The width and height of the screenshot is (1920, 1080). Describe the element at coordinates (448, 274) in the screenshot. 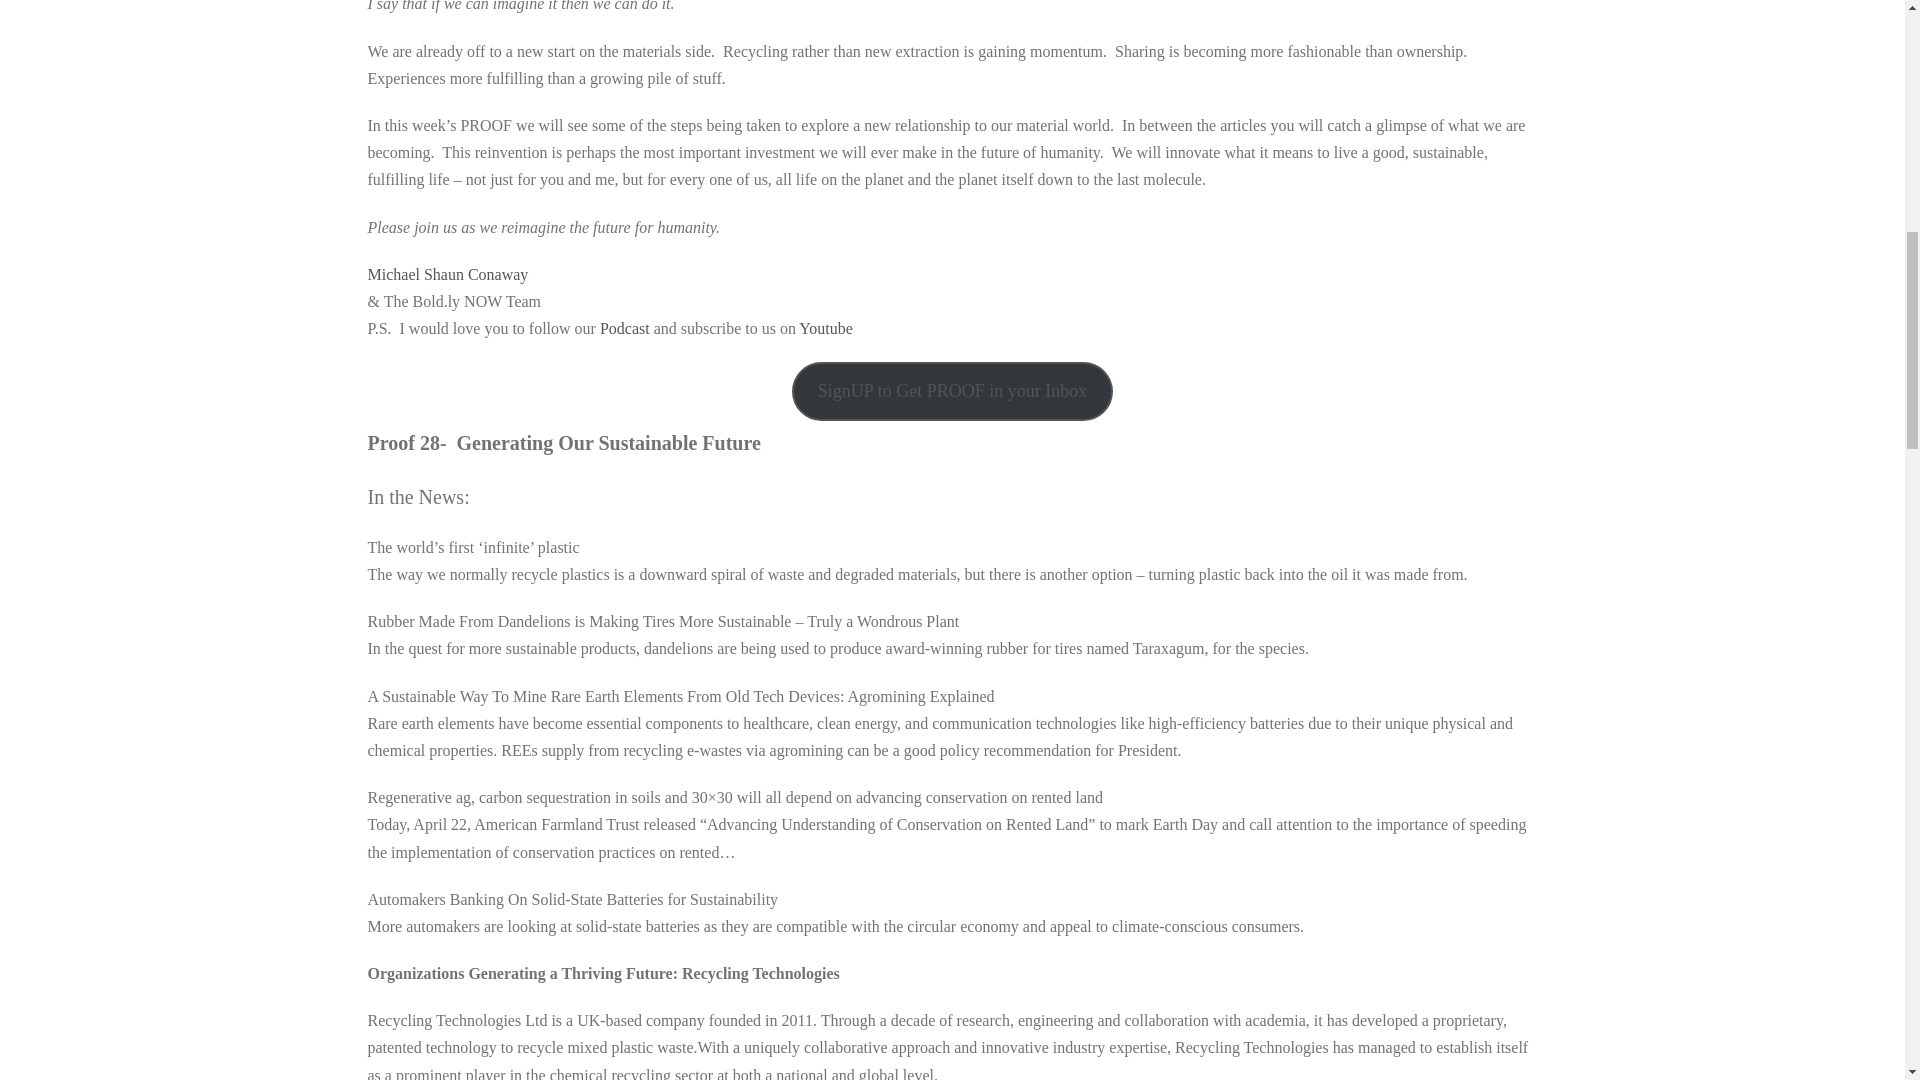

I see `Michael Shaun Conaway` at that location.